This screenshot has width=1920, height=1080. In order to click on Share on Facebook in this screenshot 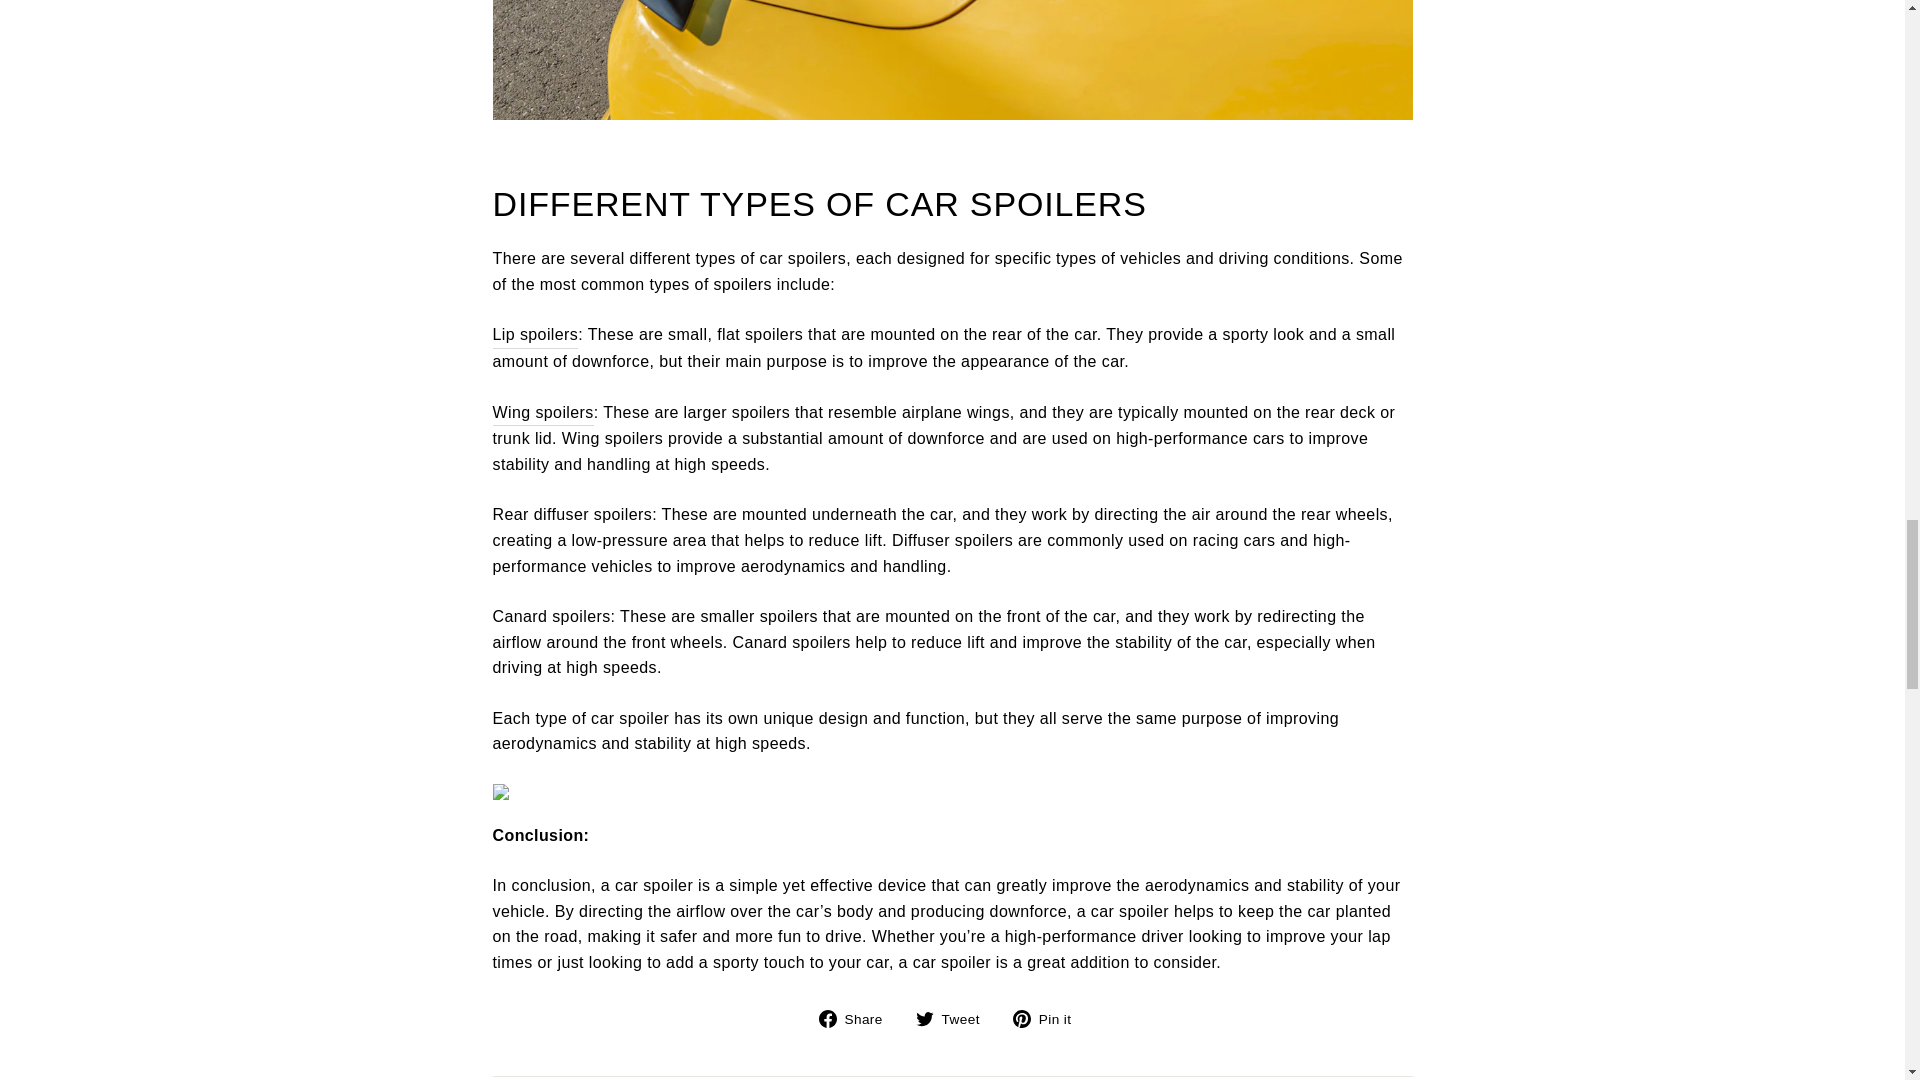, I will do `click(858, 1018)`.